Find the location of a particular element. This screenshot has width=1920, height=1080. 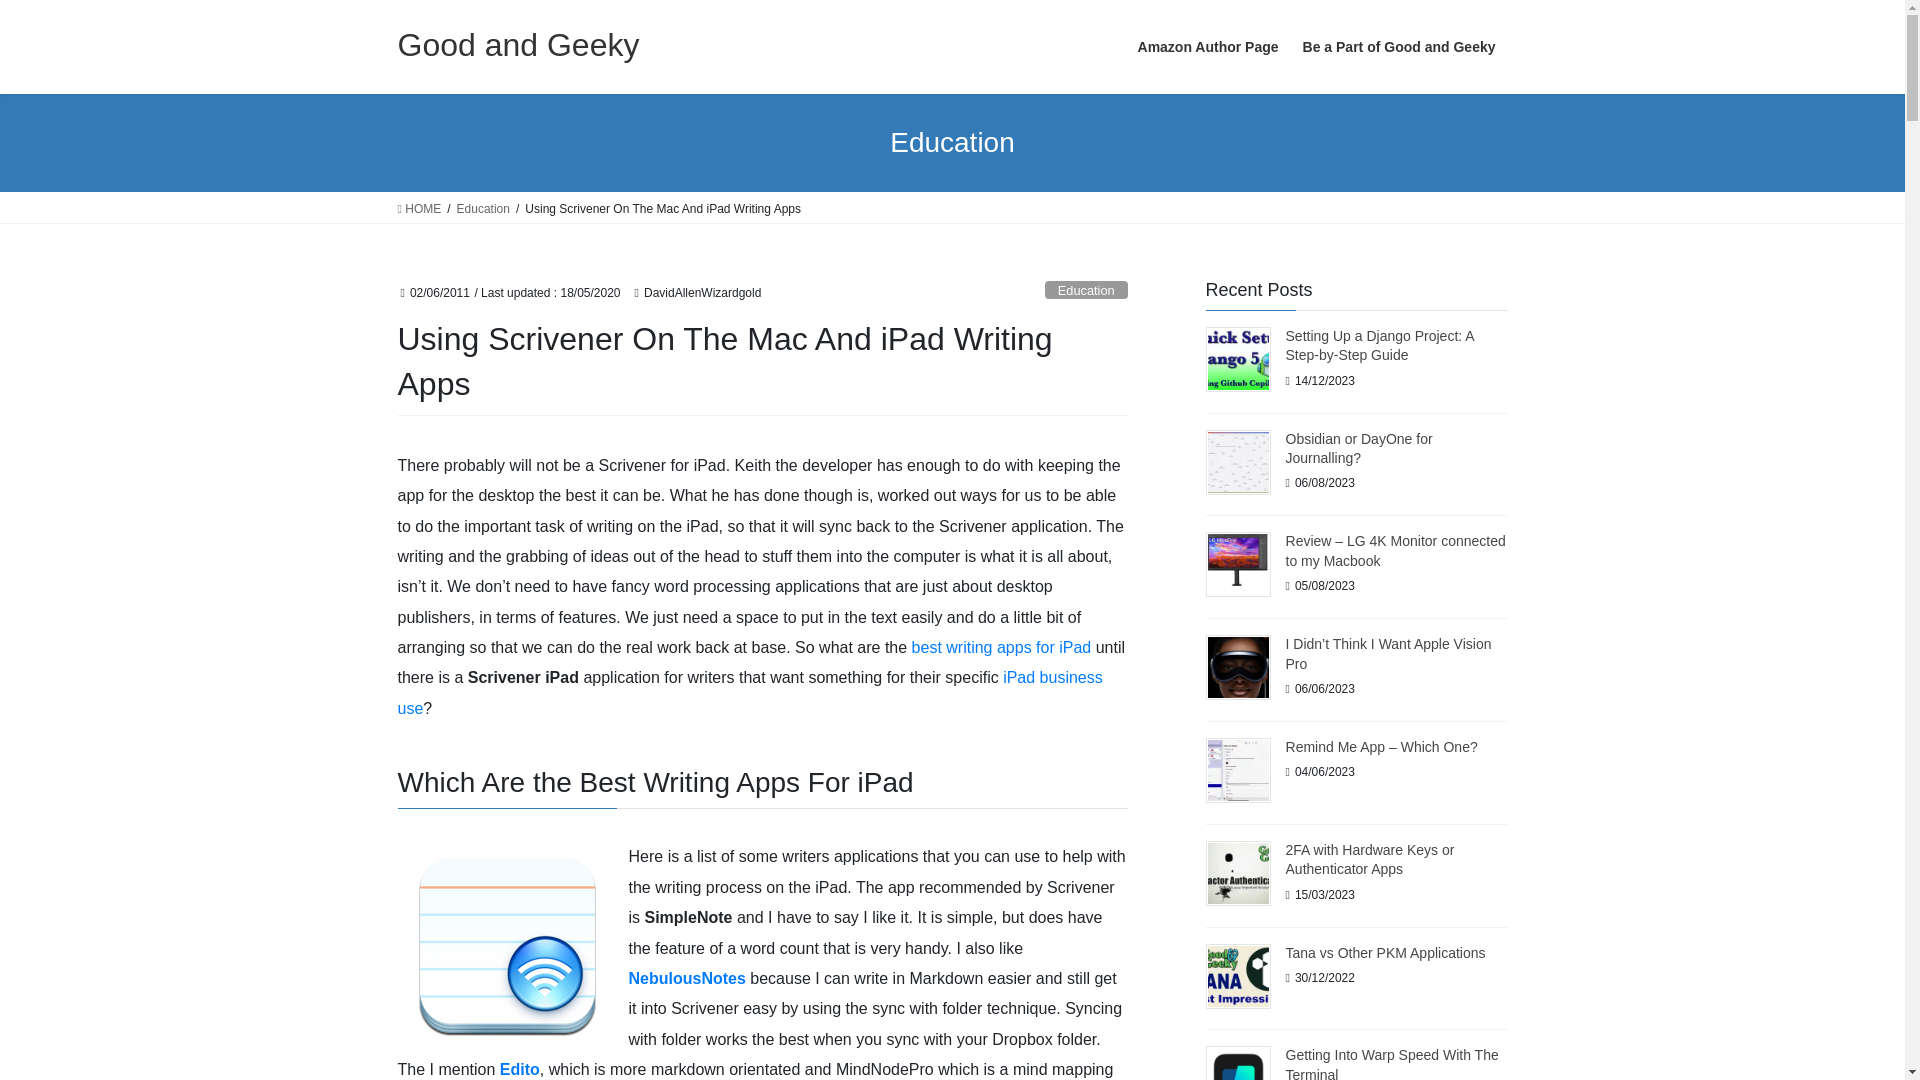

Amazon Author Page is located at coordinates (1208, 48).